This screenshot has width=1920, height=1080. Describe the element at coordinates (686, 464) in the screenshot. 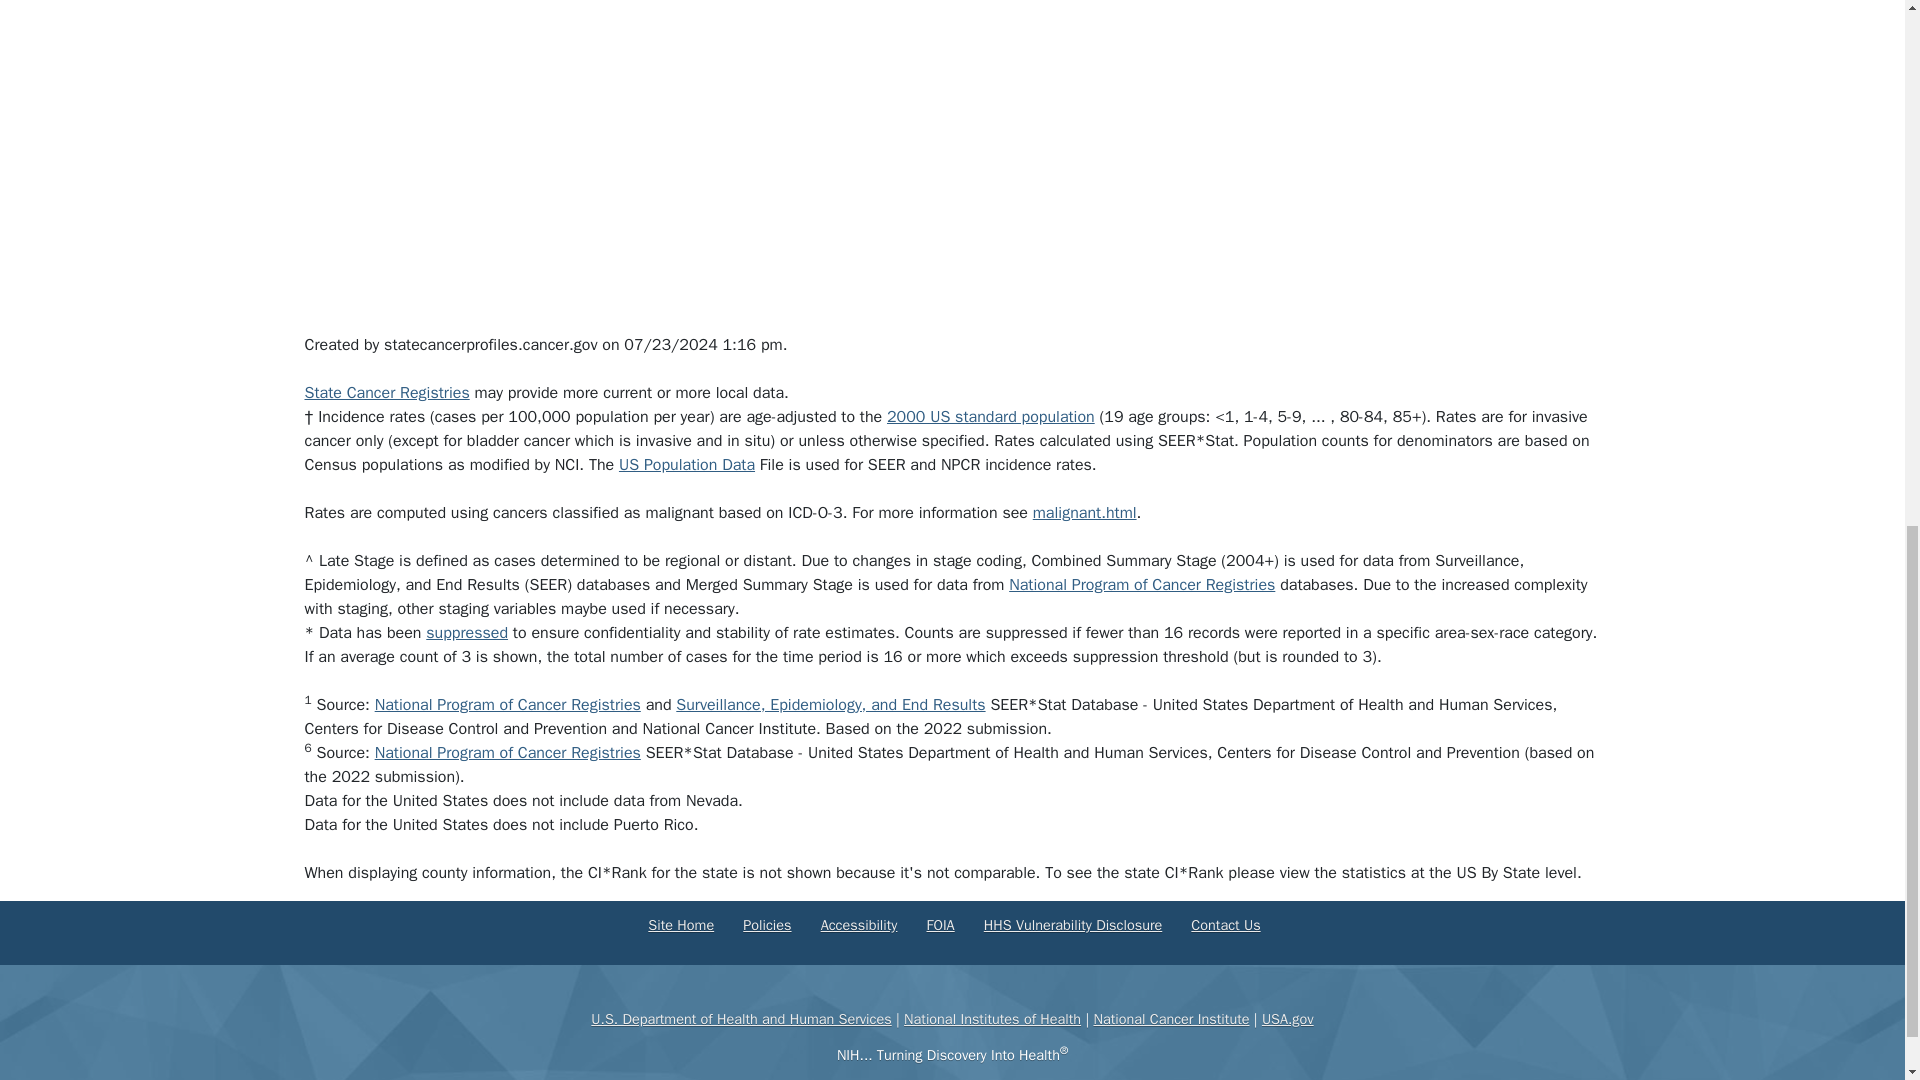

I see `US Population Data` at that location.